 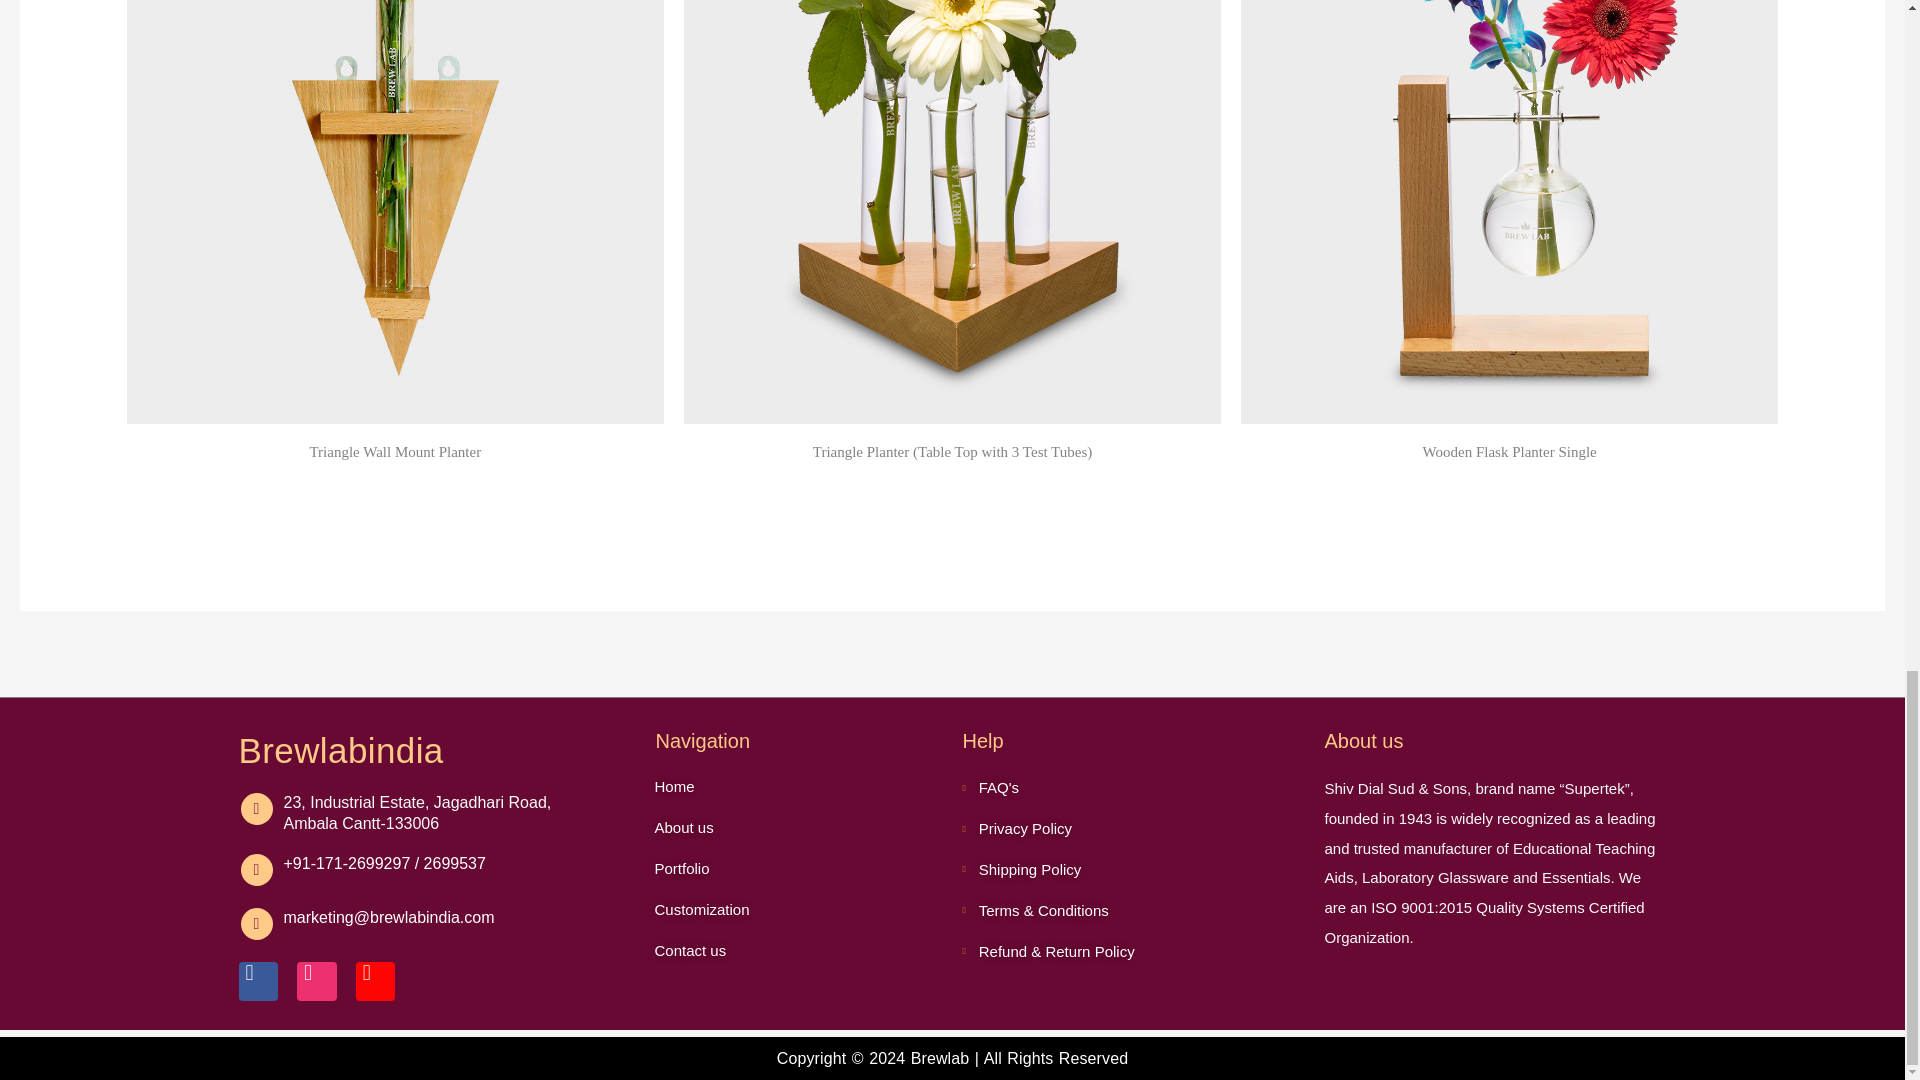 I want to click on About us, so click(x=766, y=828).